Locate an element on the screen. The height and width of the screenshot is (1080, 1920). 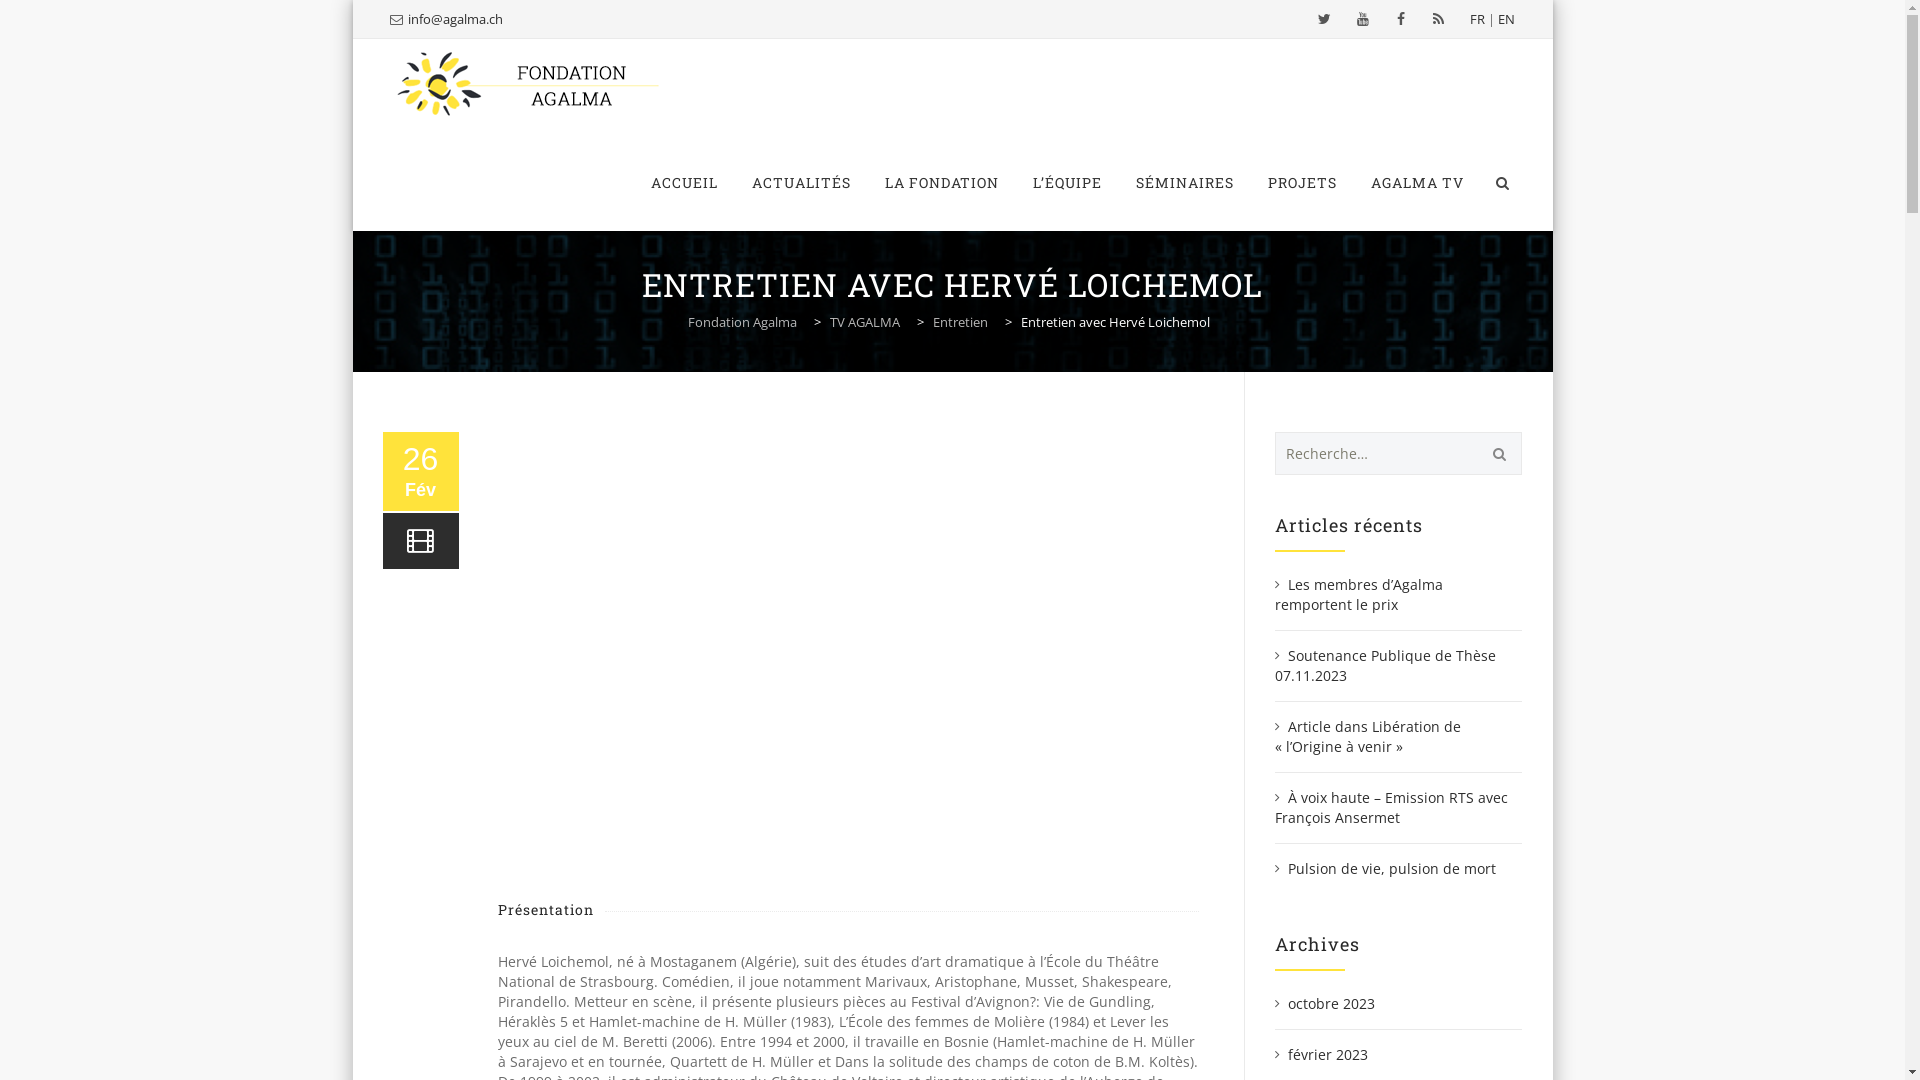
Facebook is located at coordinates (1401, 19).